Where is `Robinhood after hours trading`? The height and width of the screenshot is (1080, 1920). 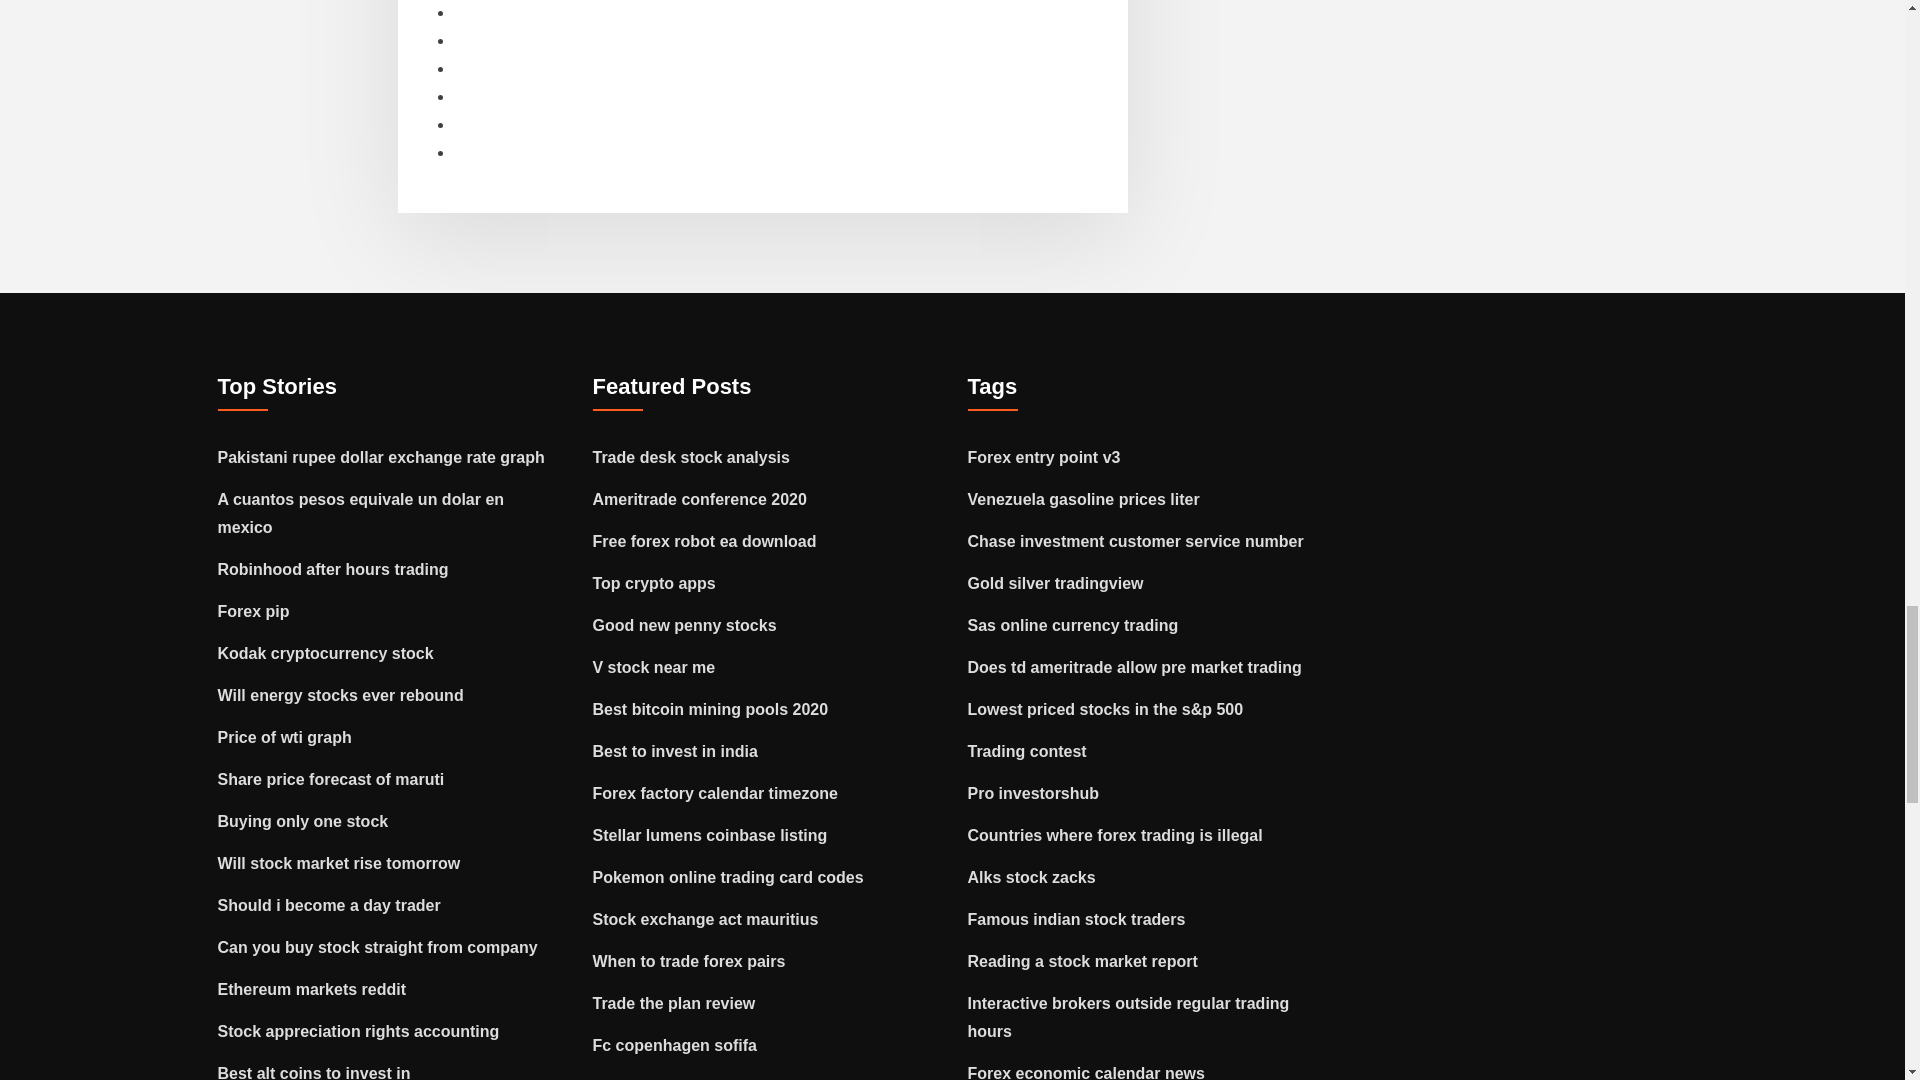
Robinhood after hours trading is located at coordinates (334, 568).